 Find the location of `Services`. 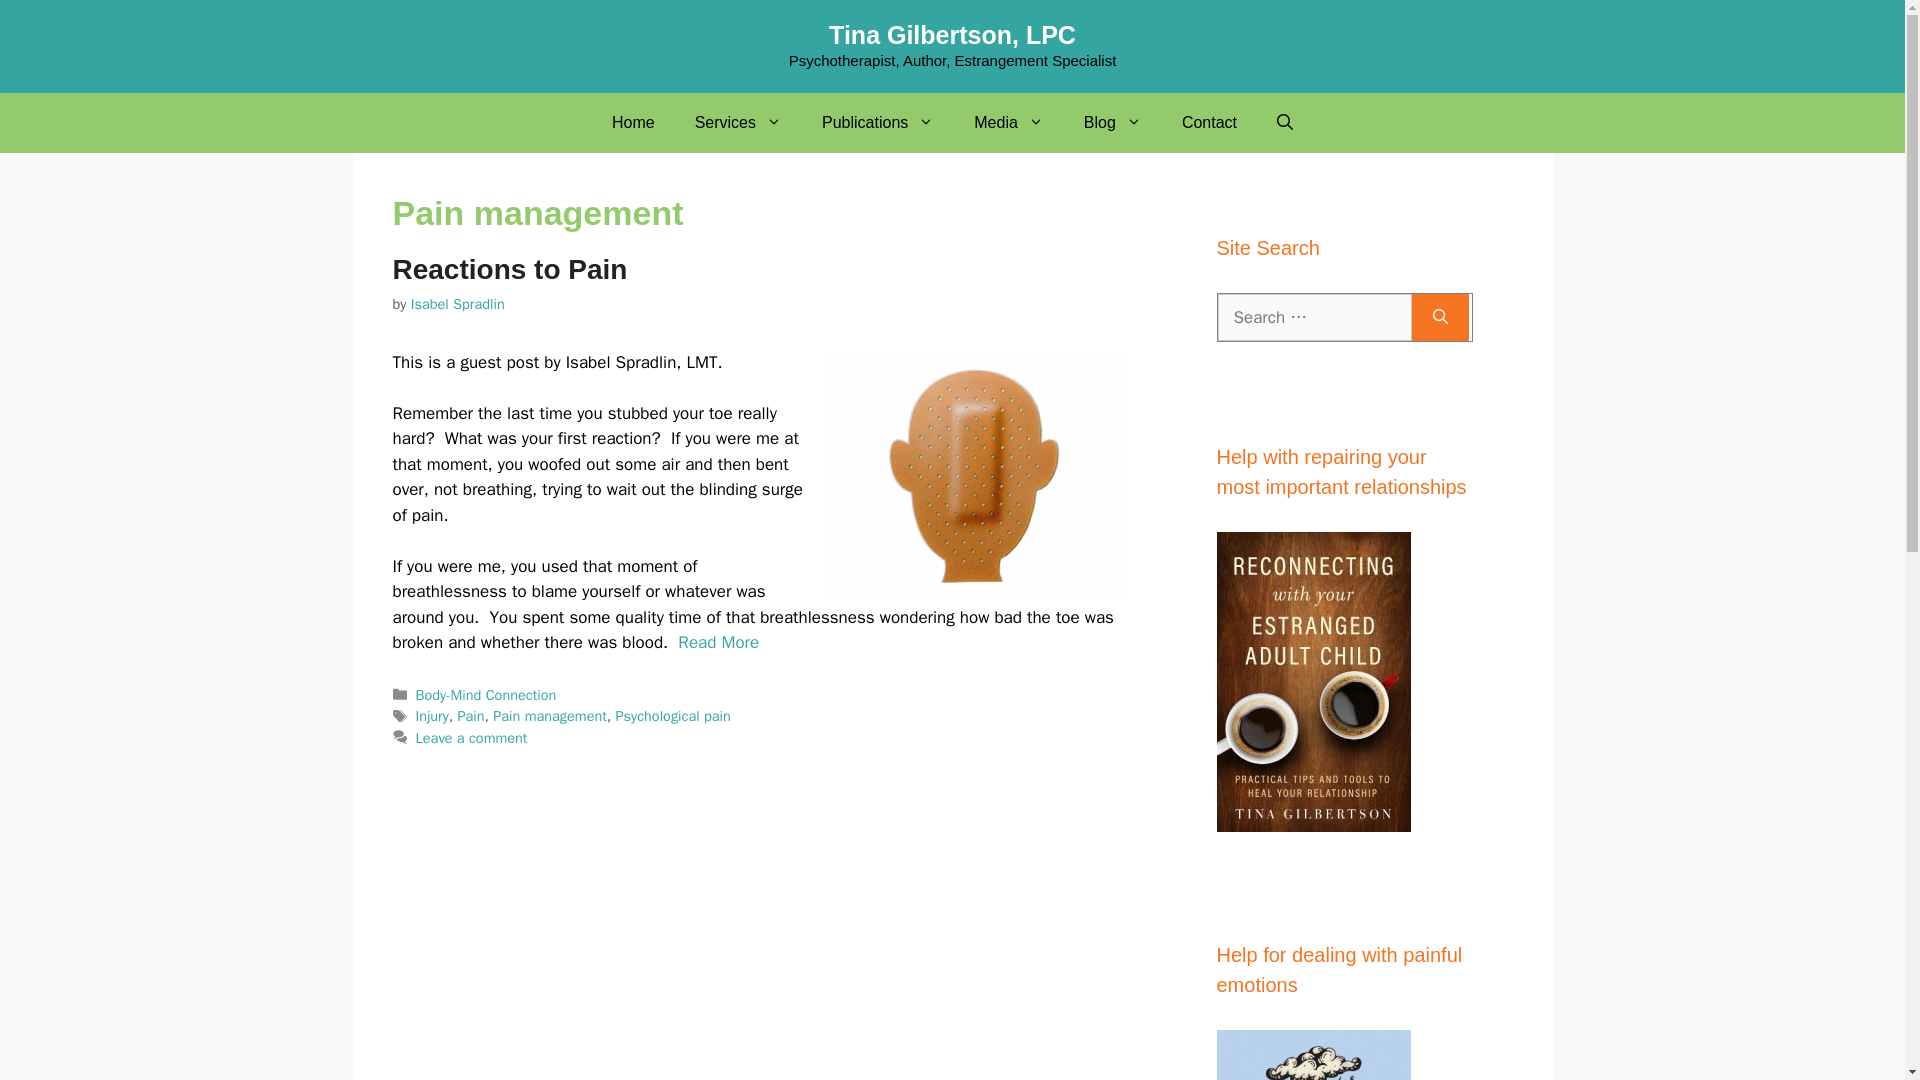

Services is located at coordinates (738, 122).